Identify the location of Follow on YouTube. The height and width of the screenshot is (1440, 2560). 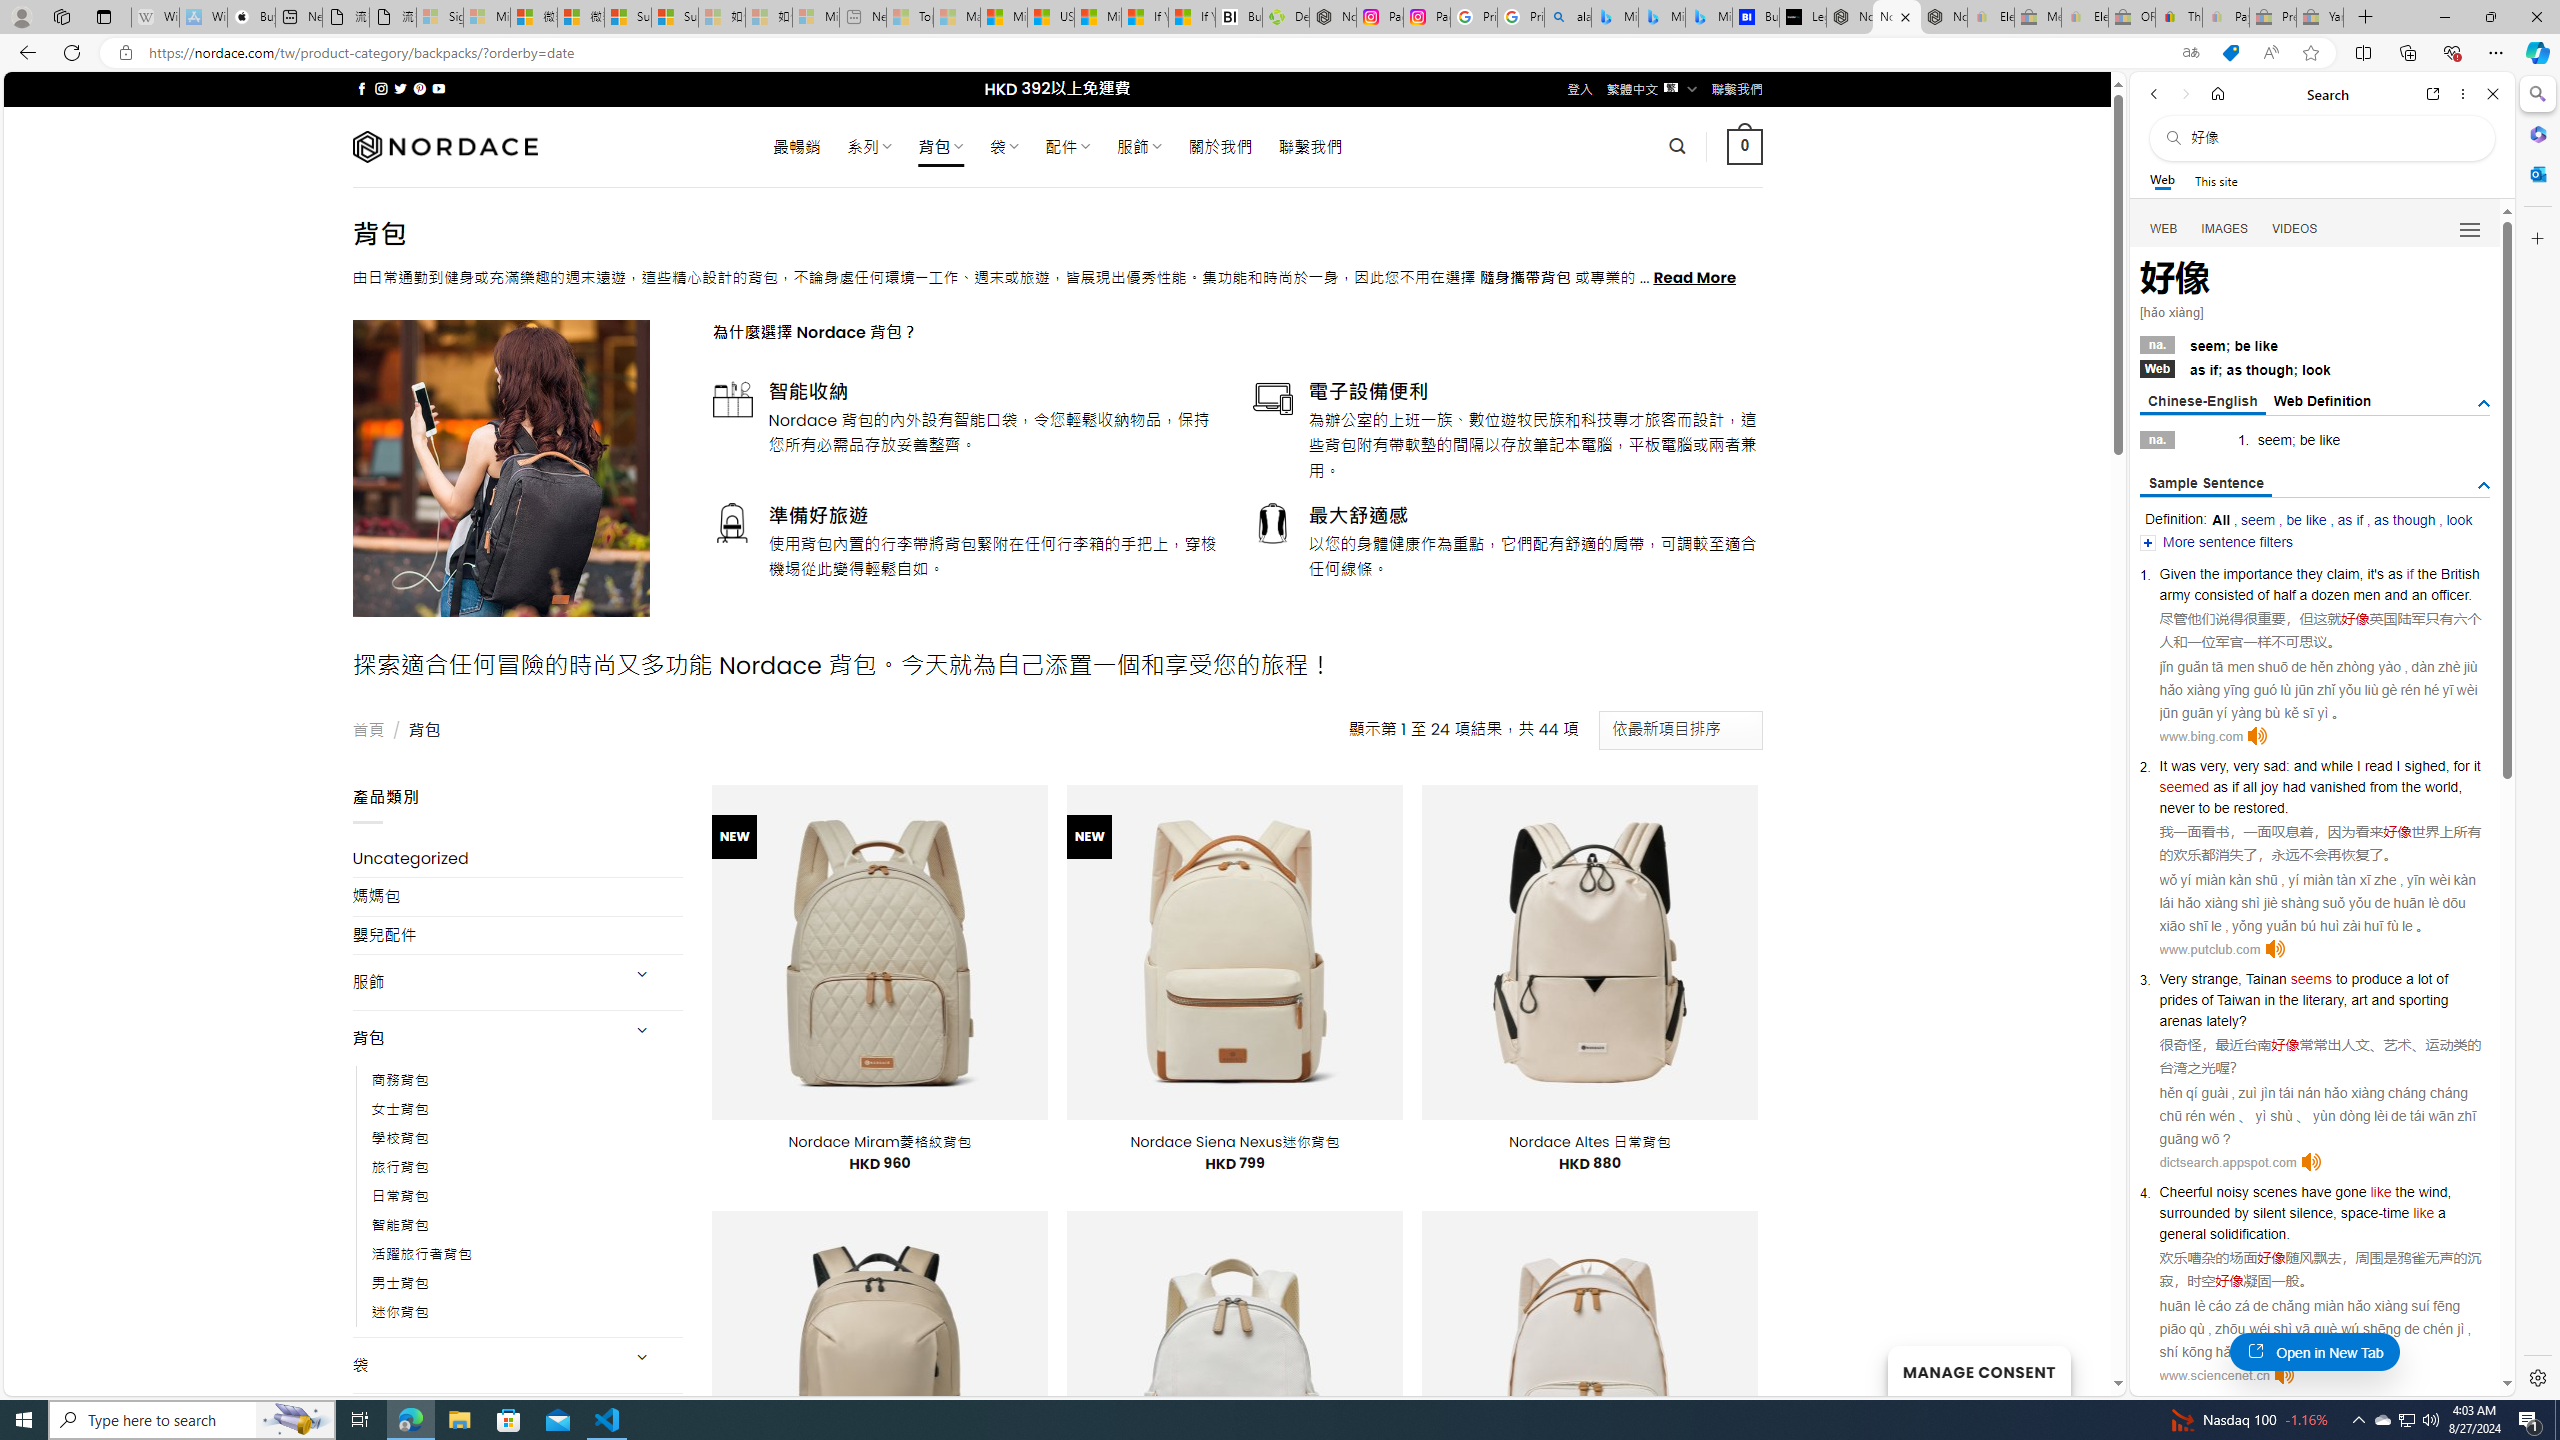
(438, 88).